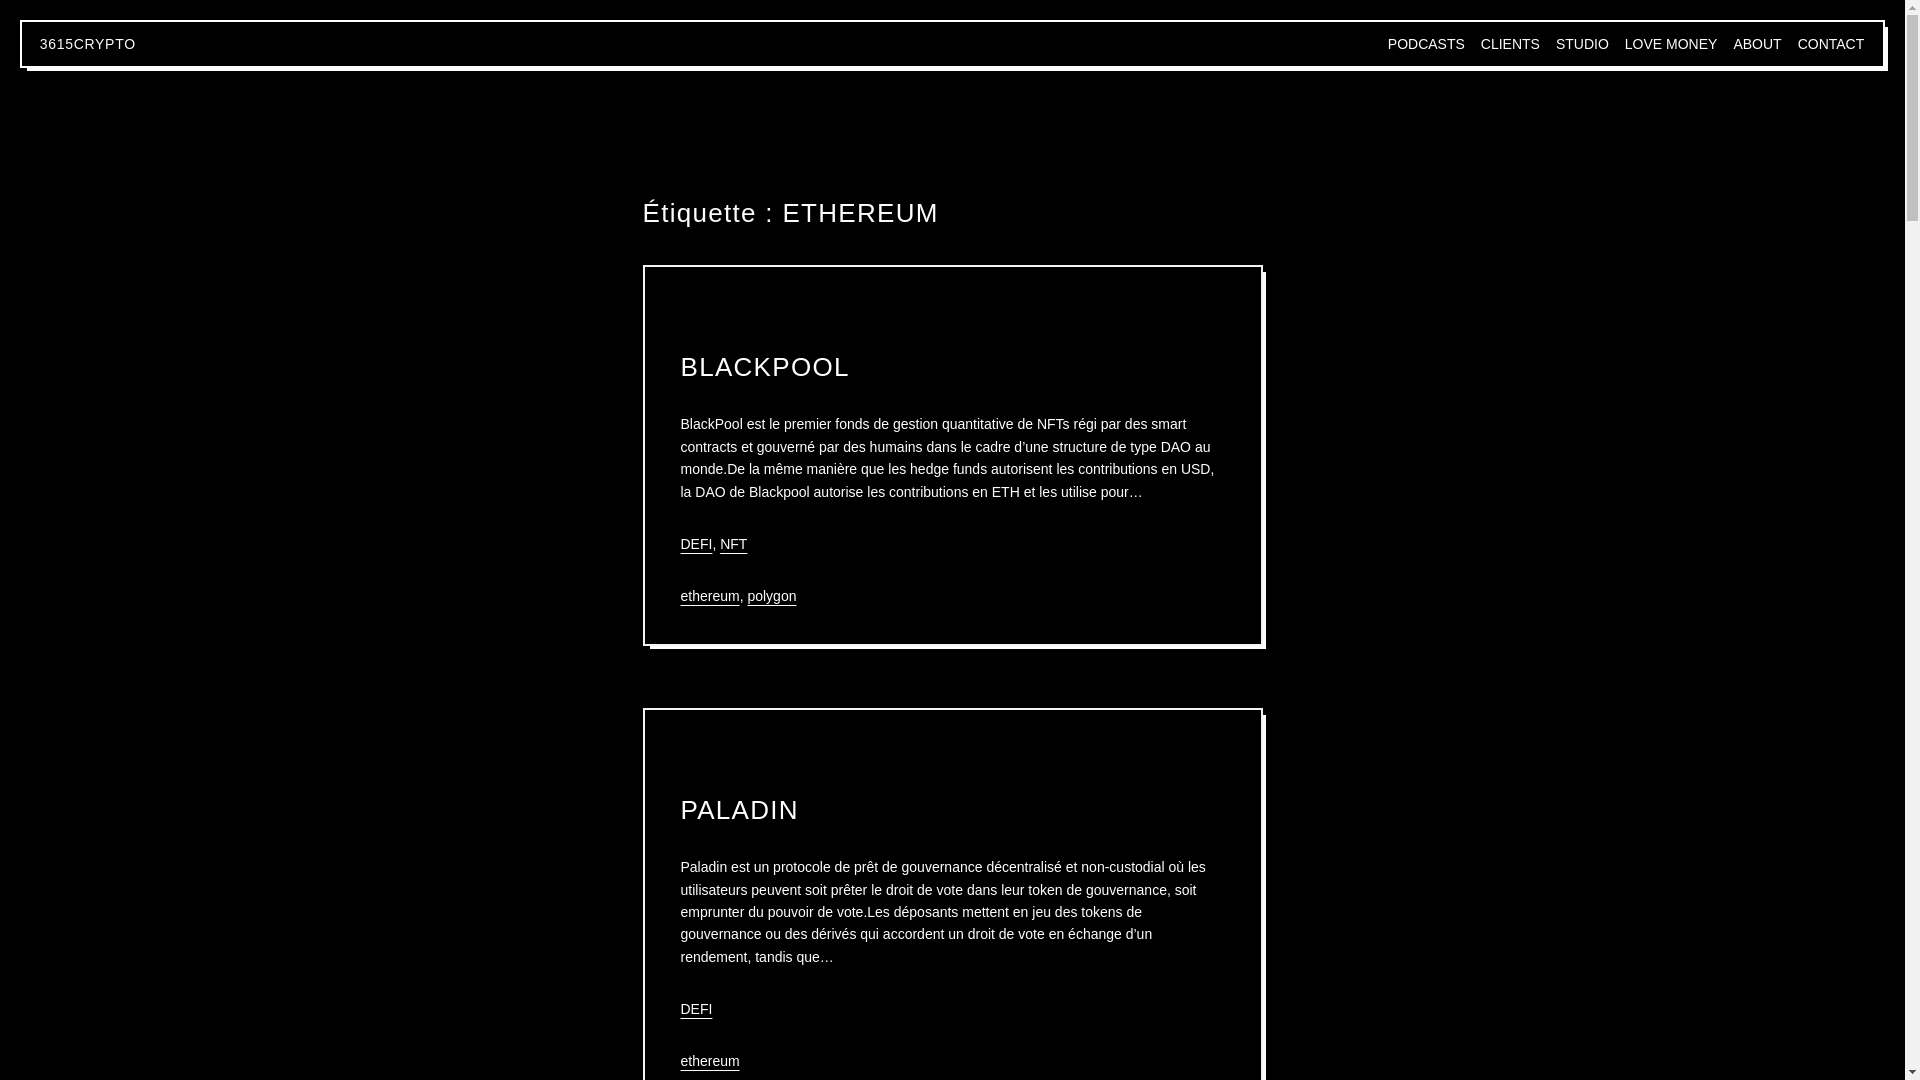  I want to click on LOVE MONEY, so click(1672, 44).